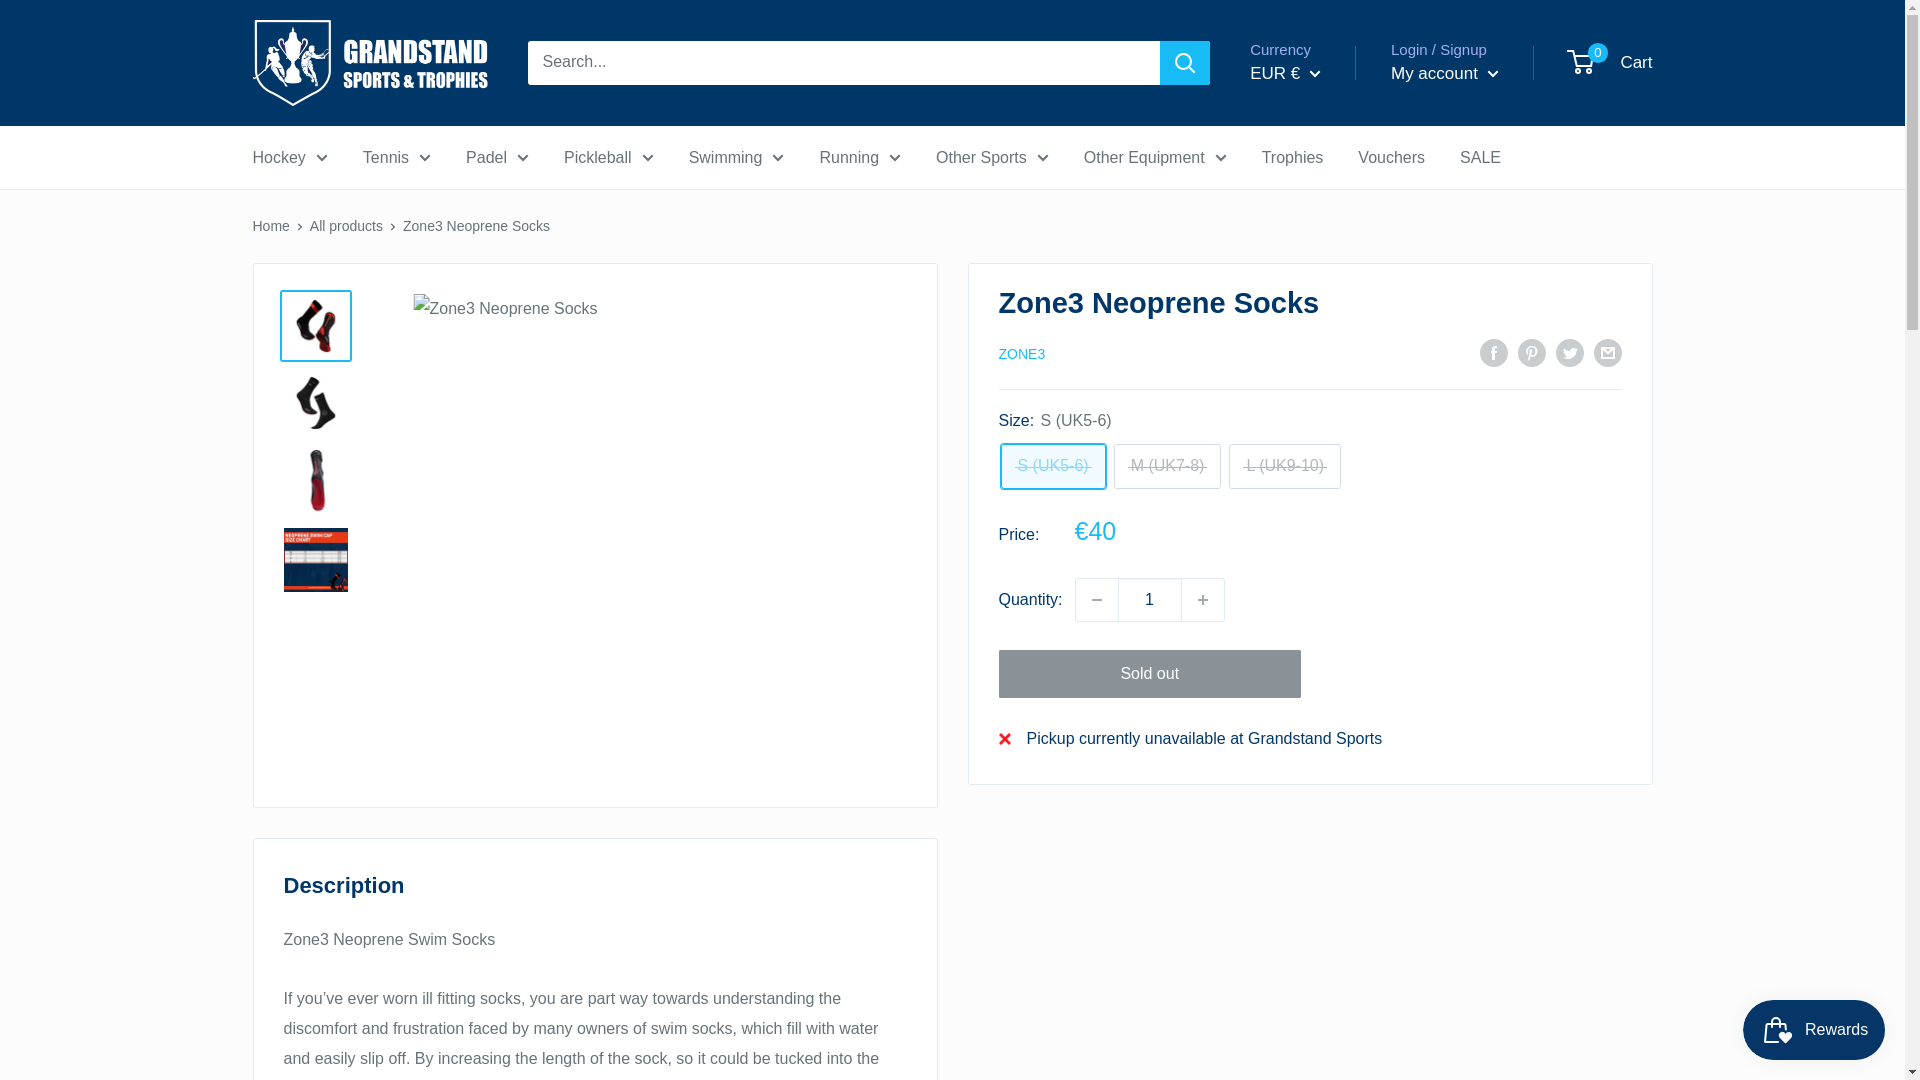 This screenshot has width=1920, height=1080. What do you see at coordinates (1203, 600) in the screenshot?
I see `Increase quantity by 1` at bounding box center [1203, 600].